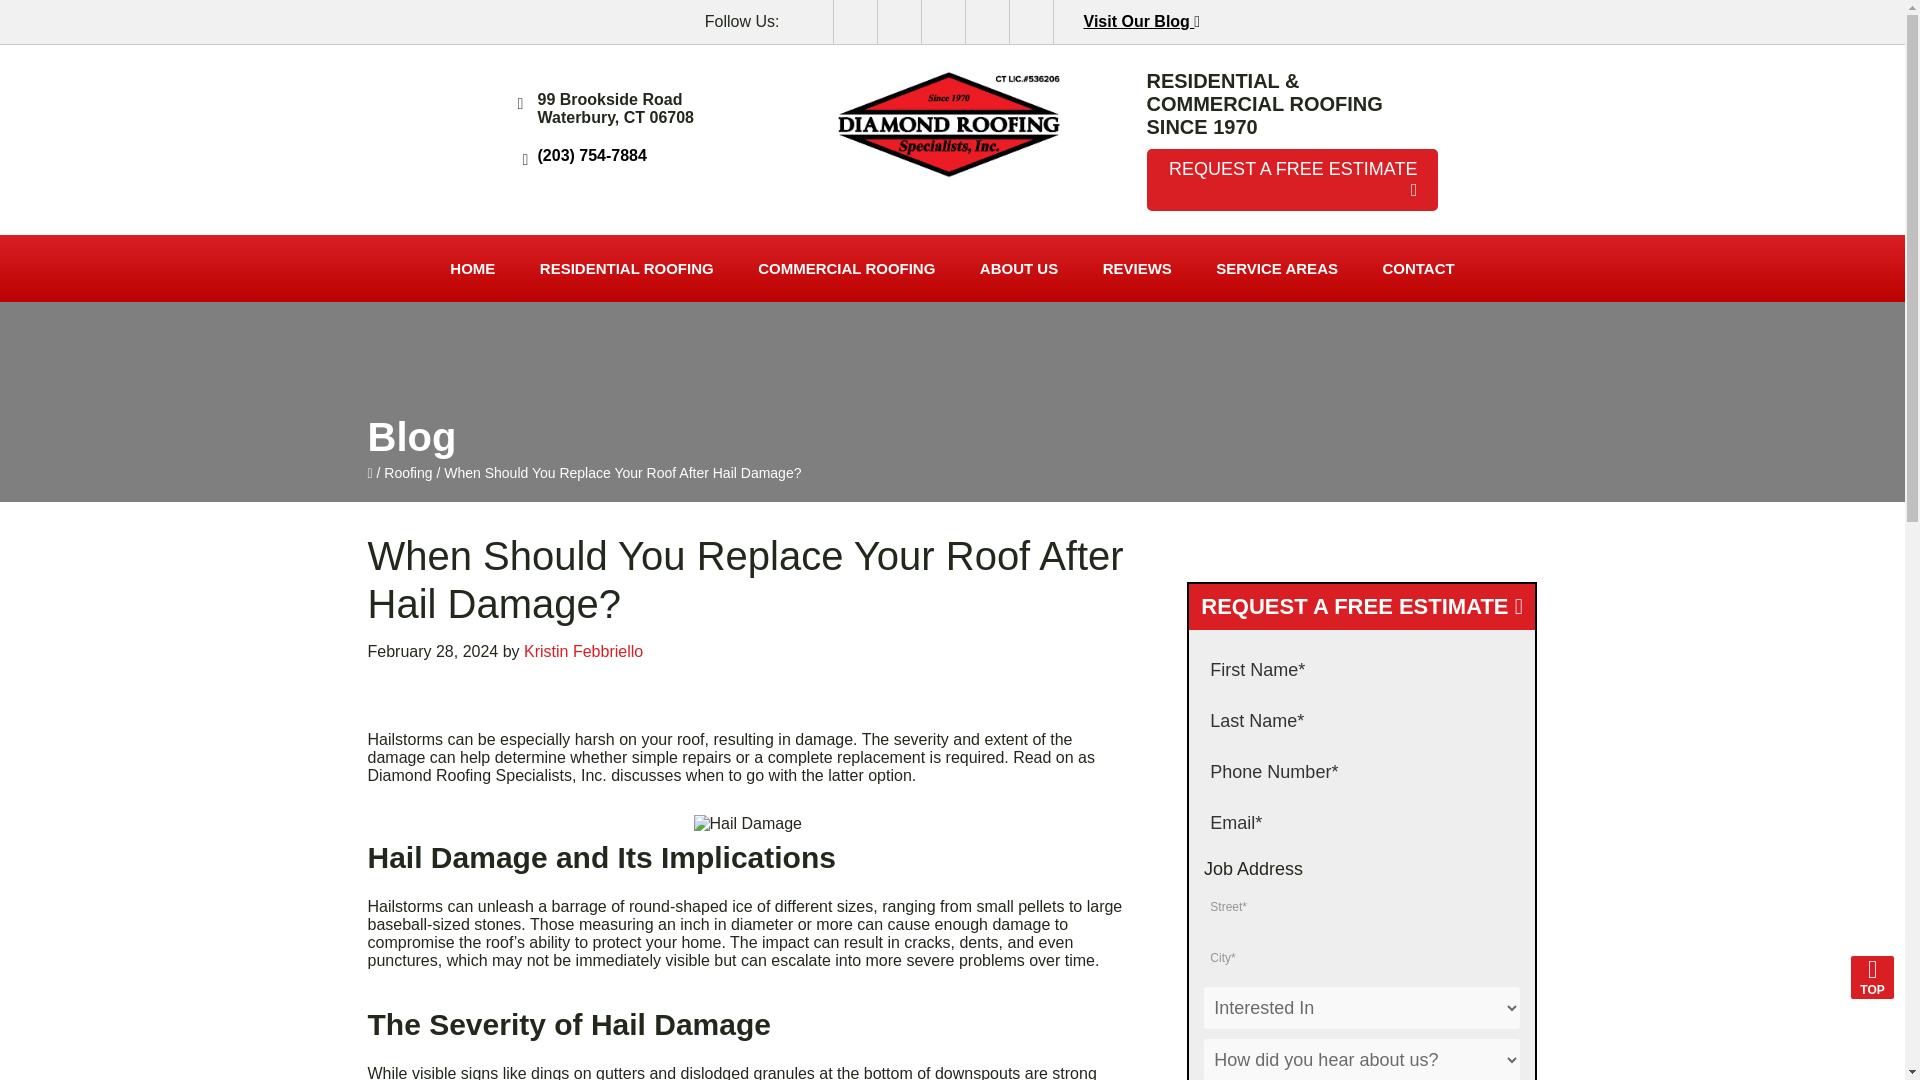 The height and width of the screenshot is (1080, 1920). Describe the element at coordinates (846, 268) in the screenshot. I see `COMMERCIAL ROOFING` at that location.